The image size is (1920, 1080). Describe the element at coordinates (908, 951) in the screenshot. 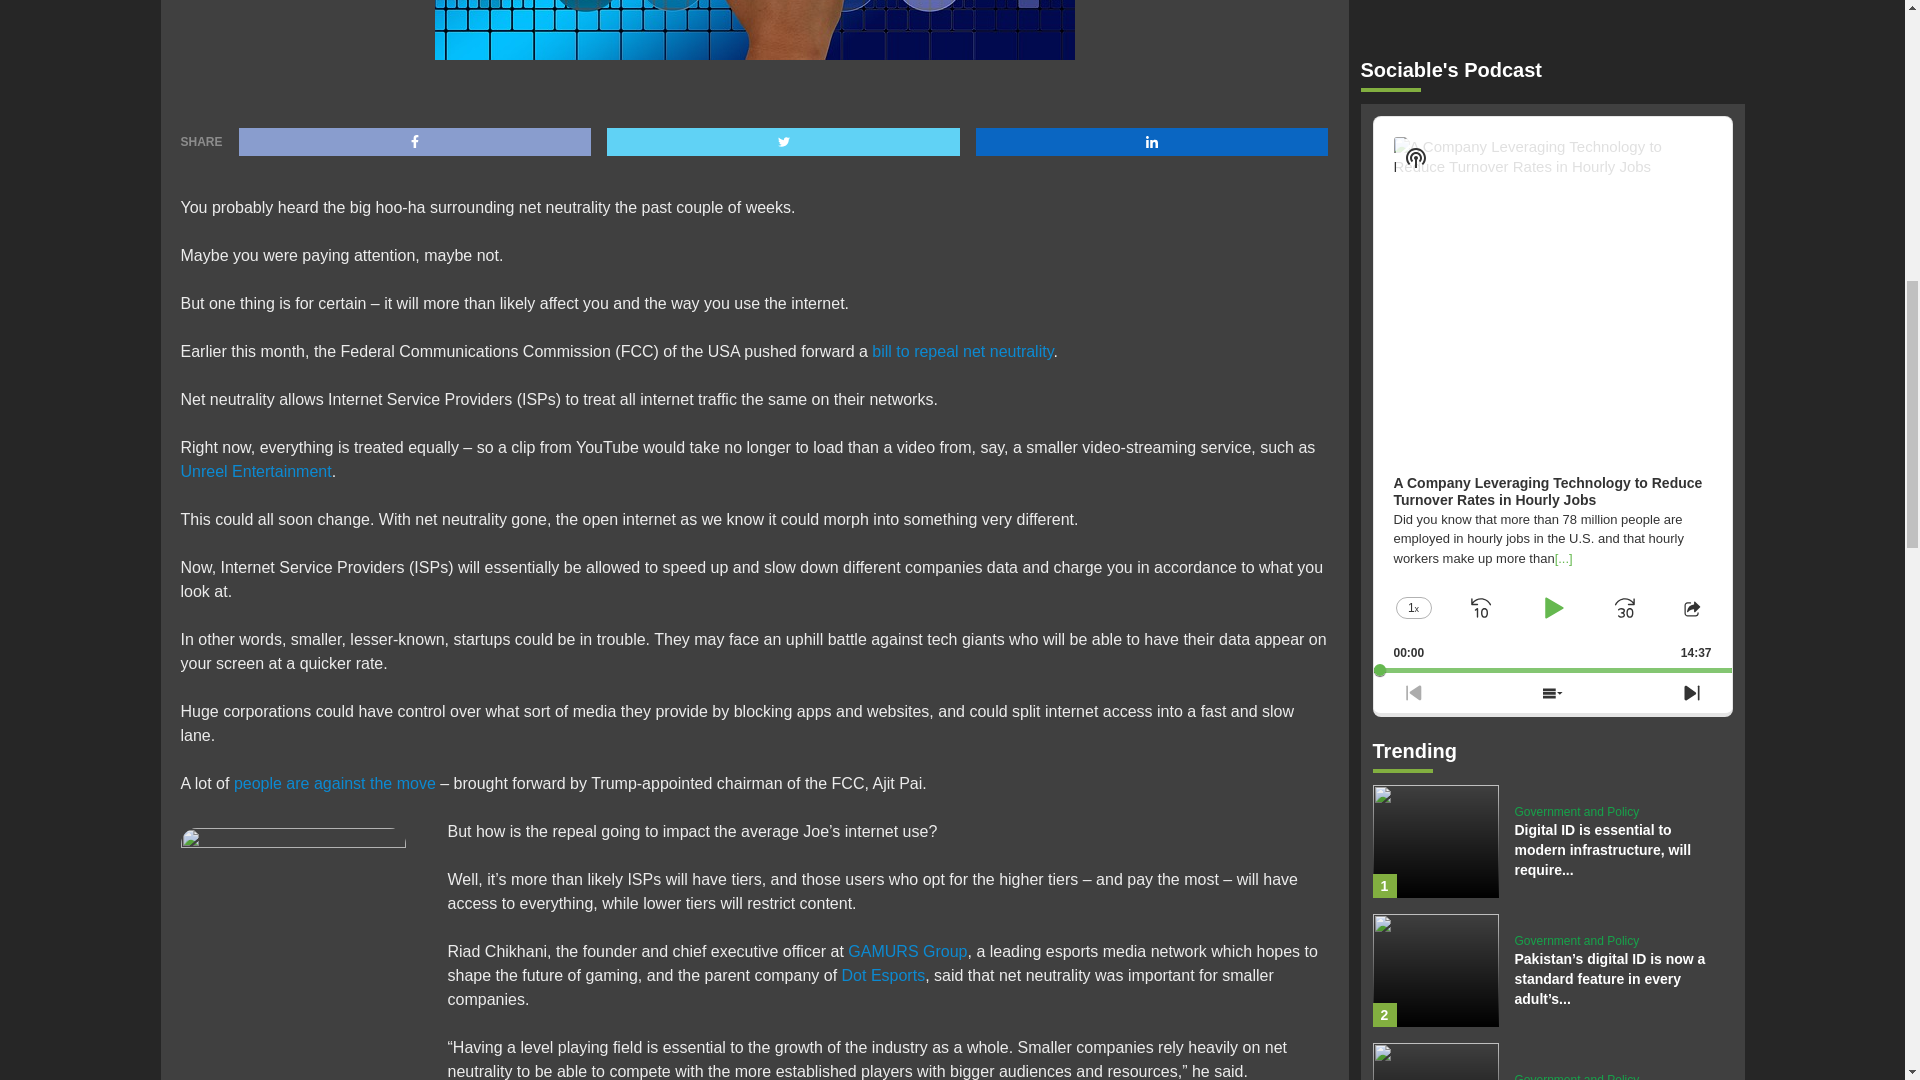

I see `GAMURS Group` at that location.